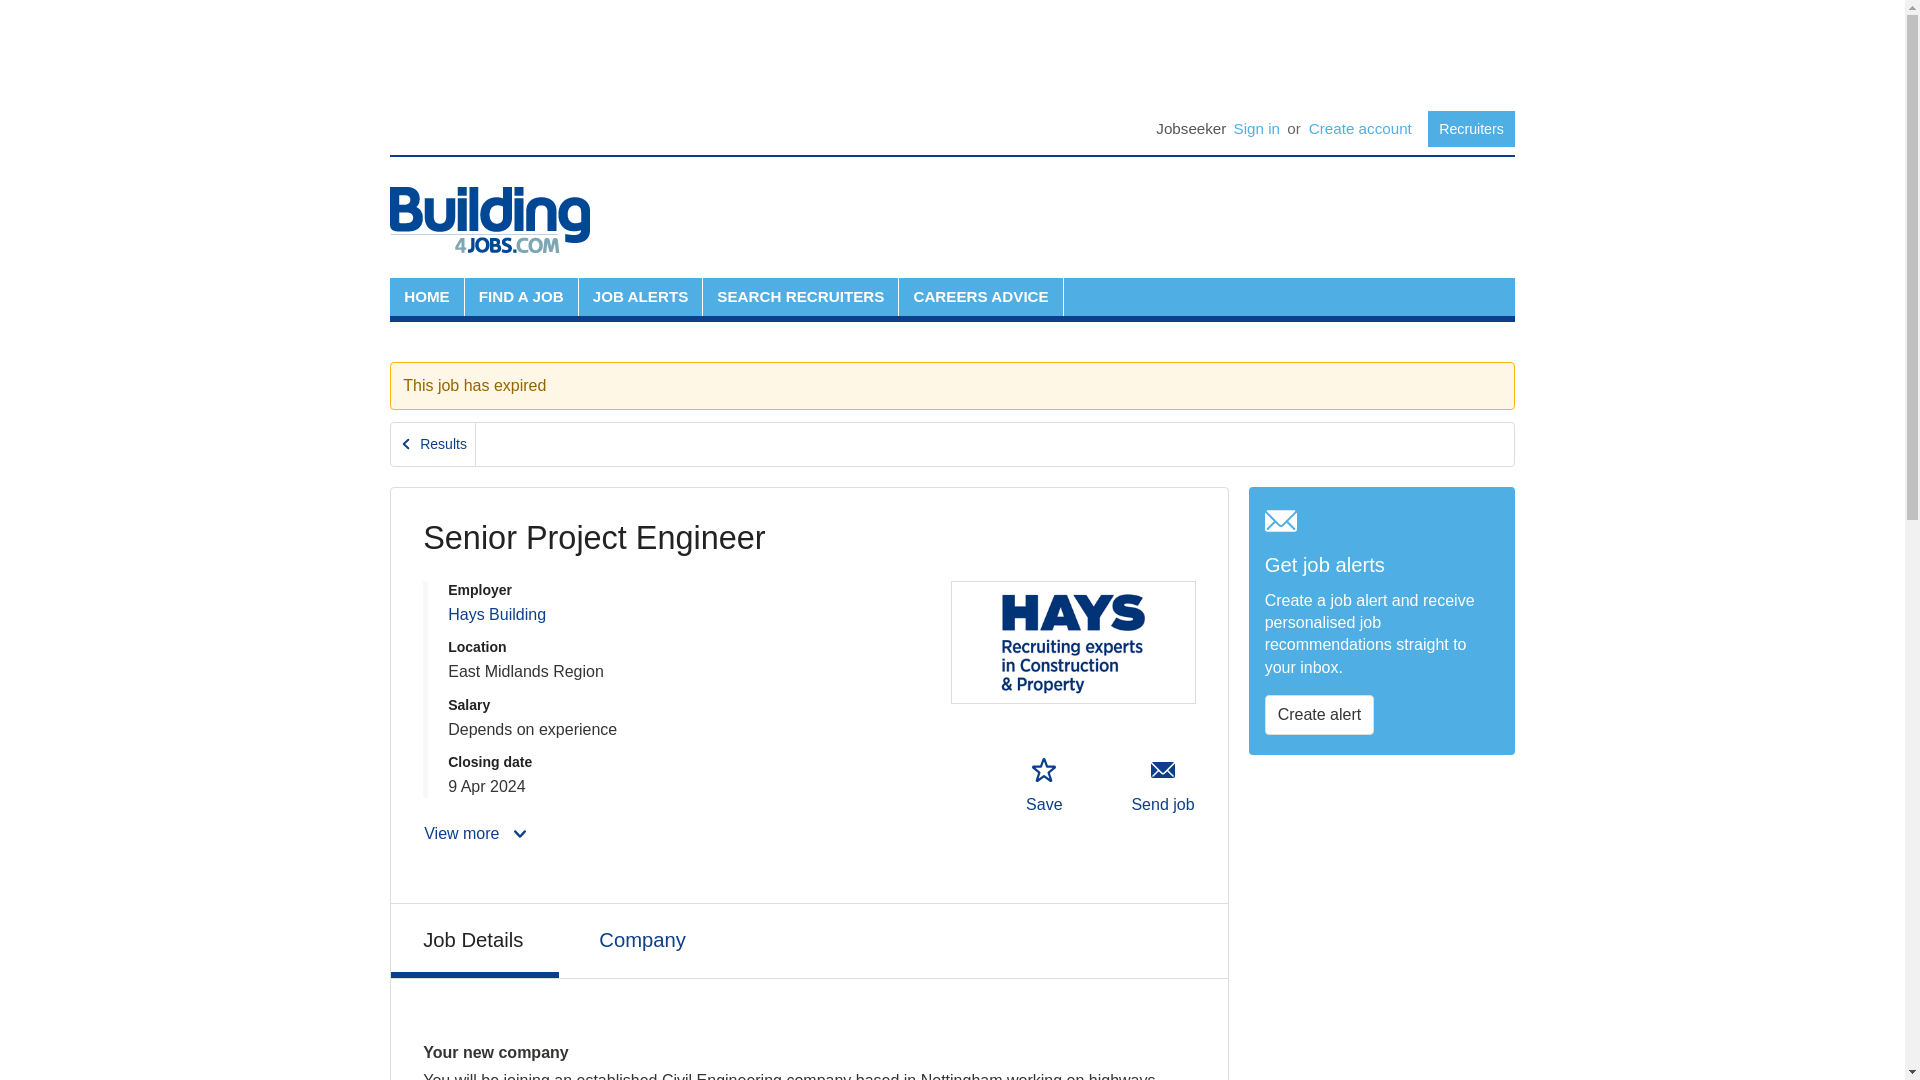  What do you see at coordinates (800, 296) in the screenshot?
I see `SEARCH RECRUITERS` at bounding box center [800, 296].